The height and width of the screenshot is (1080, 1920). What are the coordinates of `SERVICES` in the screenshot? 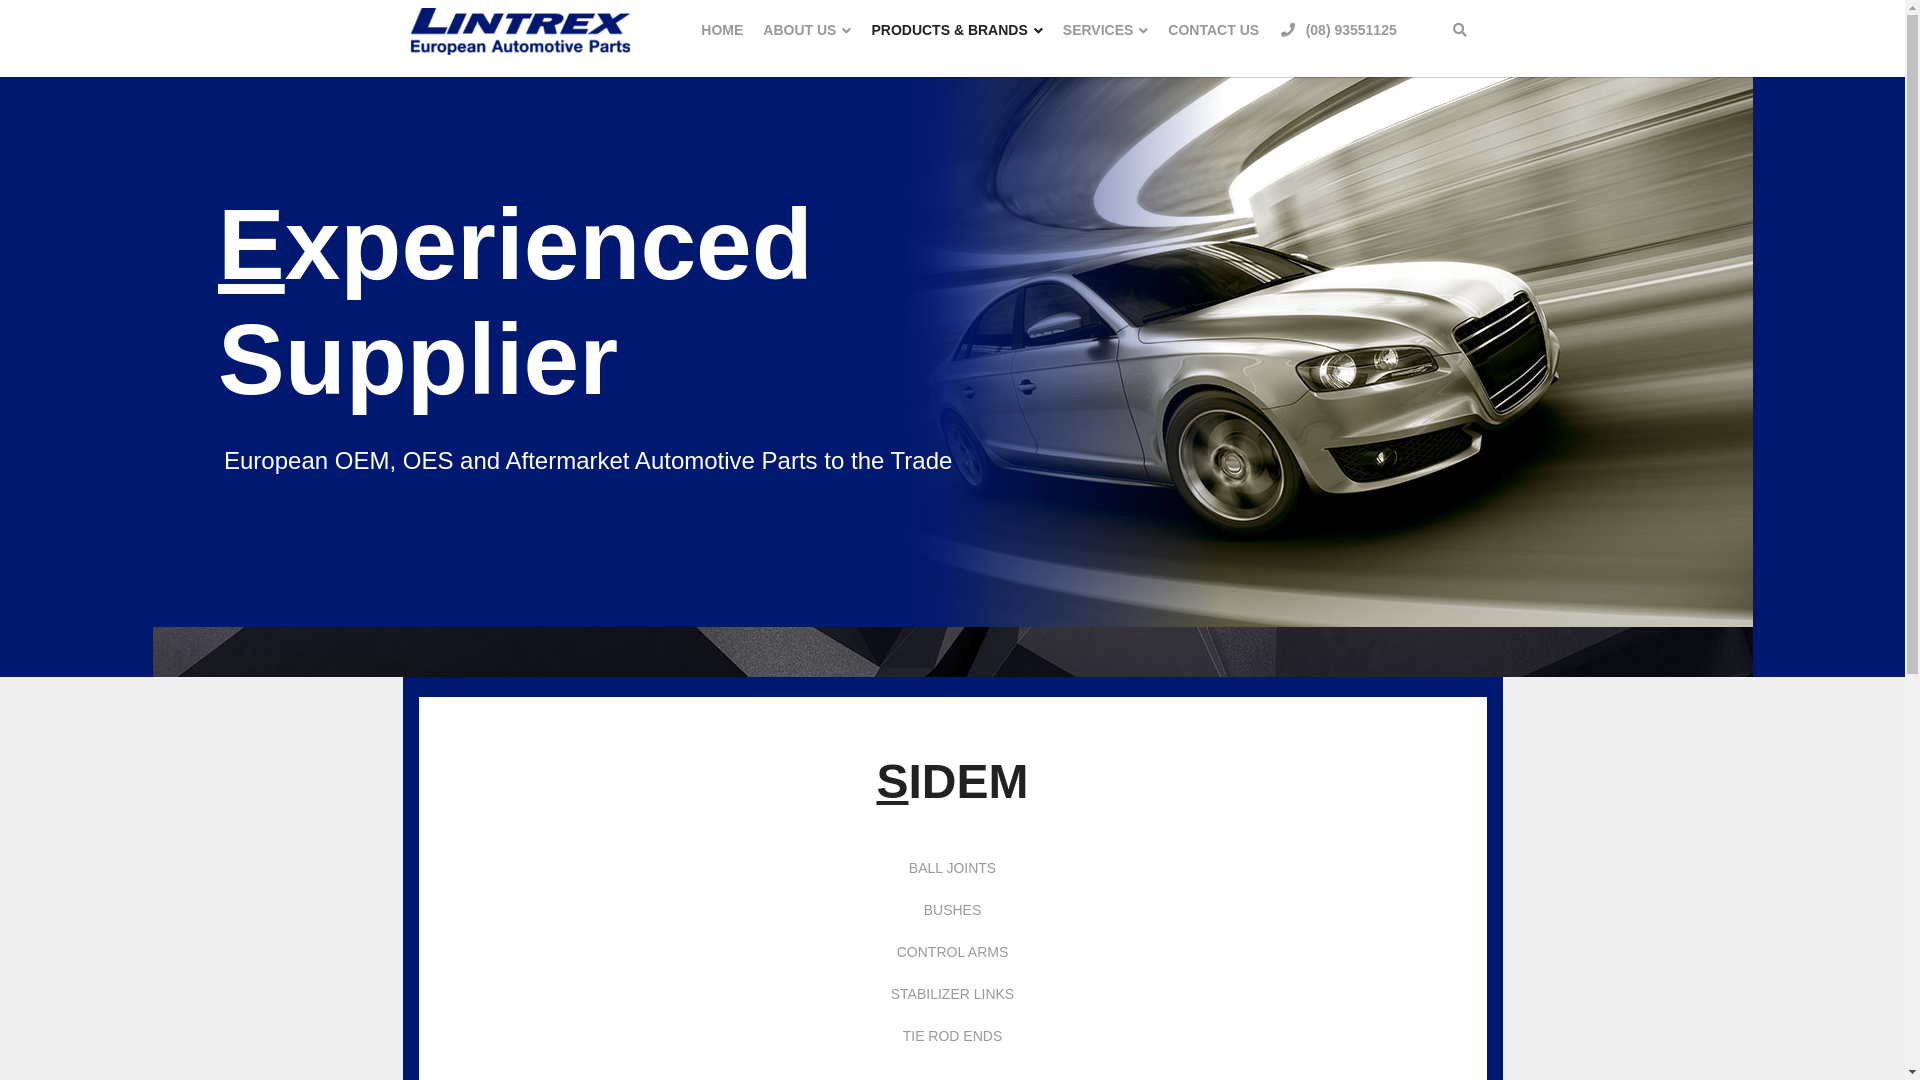 It's located at (1106, 30).